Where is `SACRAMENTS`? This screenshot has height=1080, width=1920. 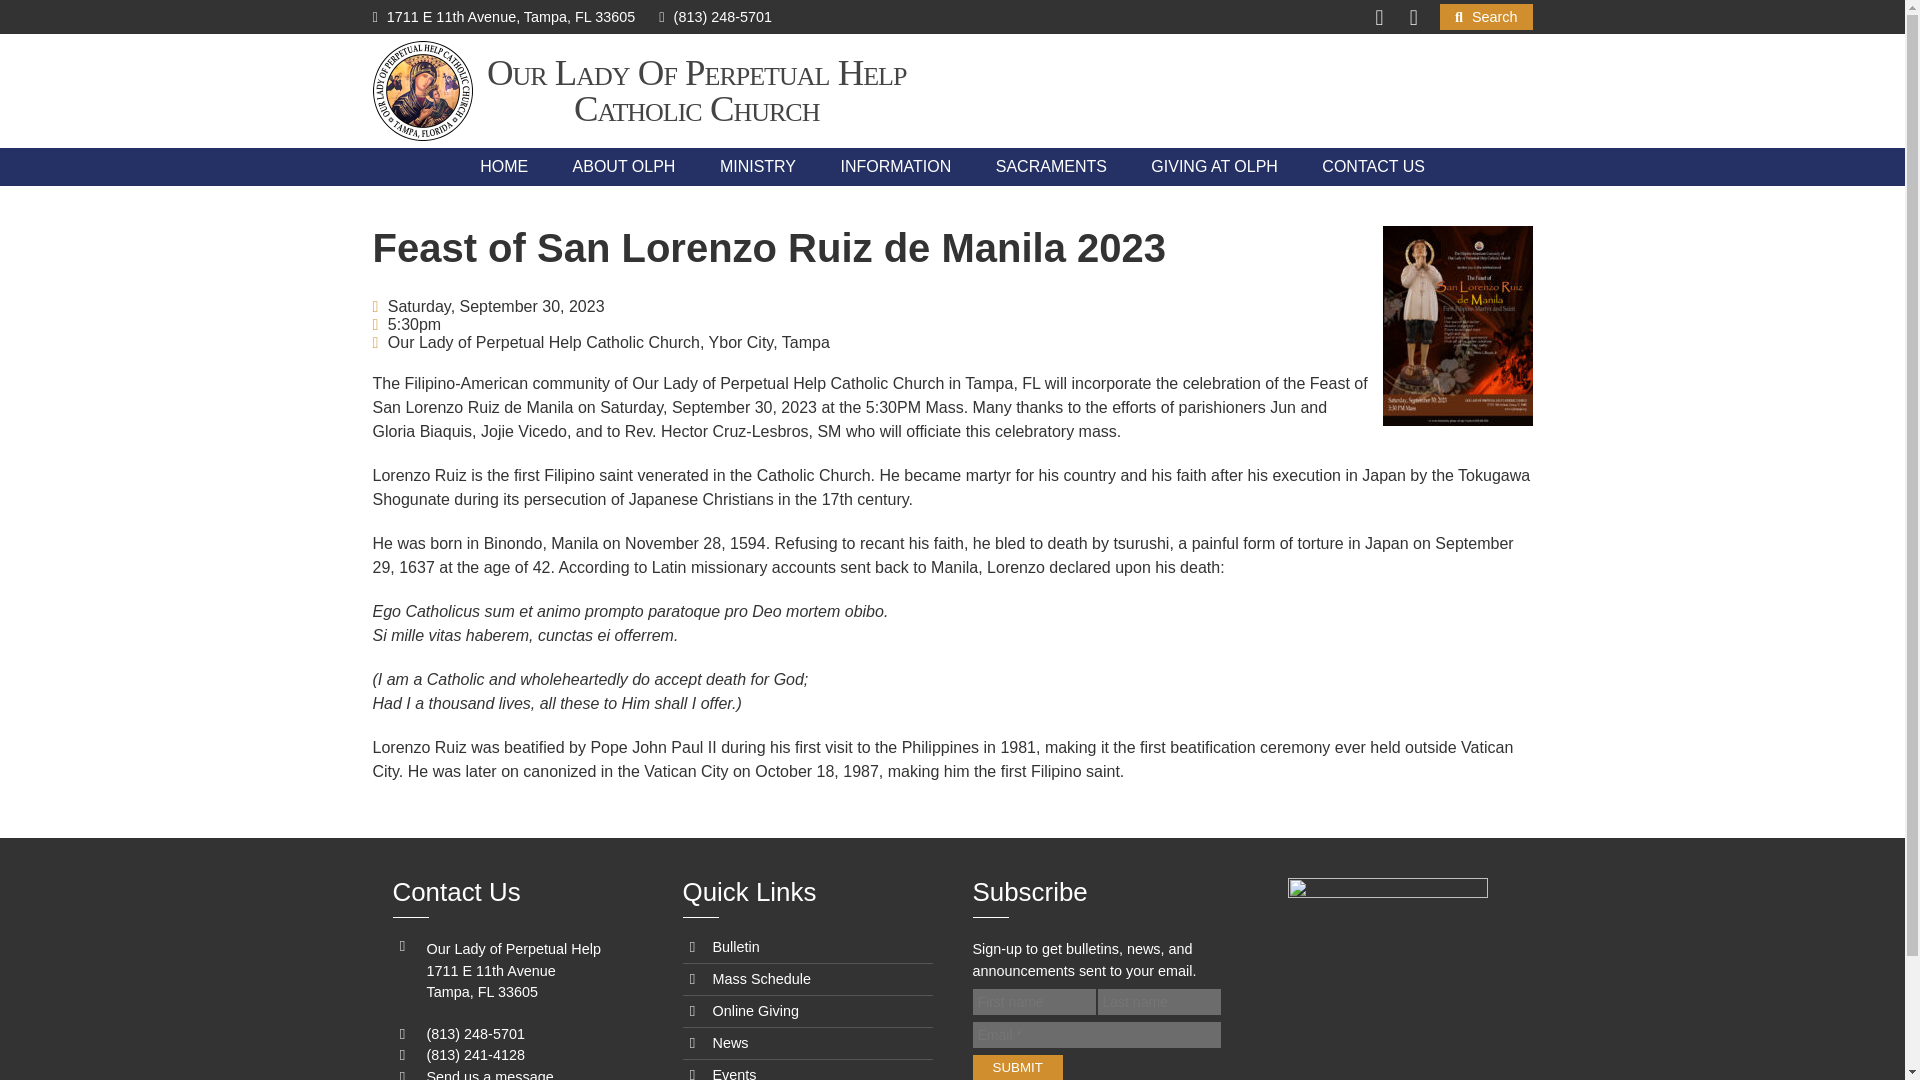
SACRAMENTS is located at coordinates (1051, 166).